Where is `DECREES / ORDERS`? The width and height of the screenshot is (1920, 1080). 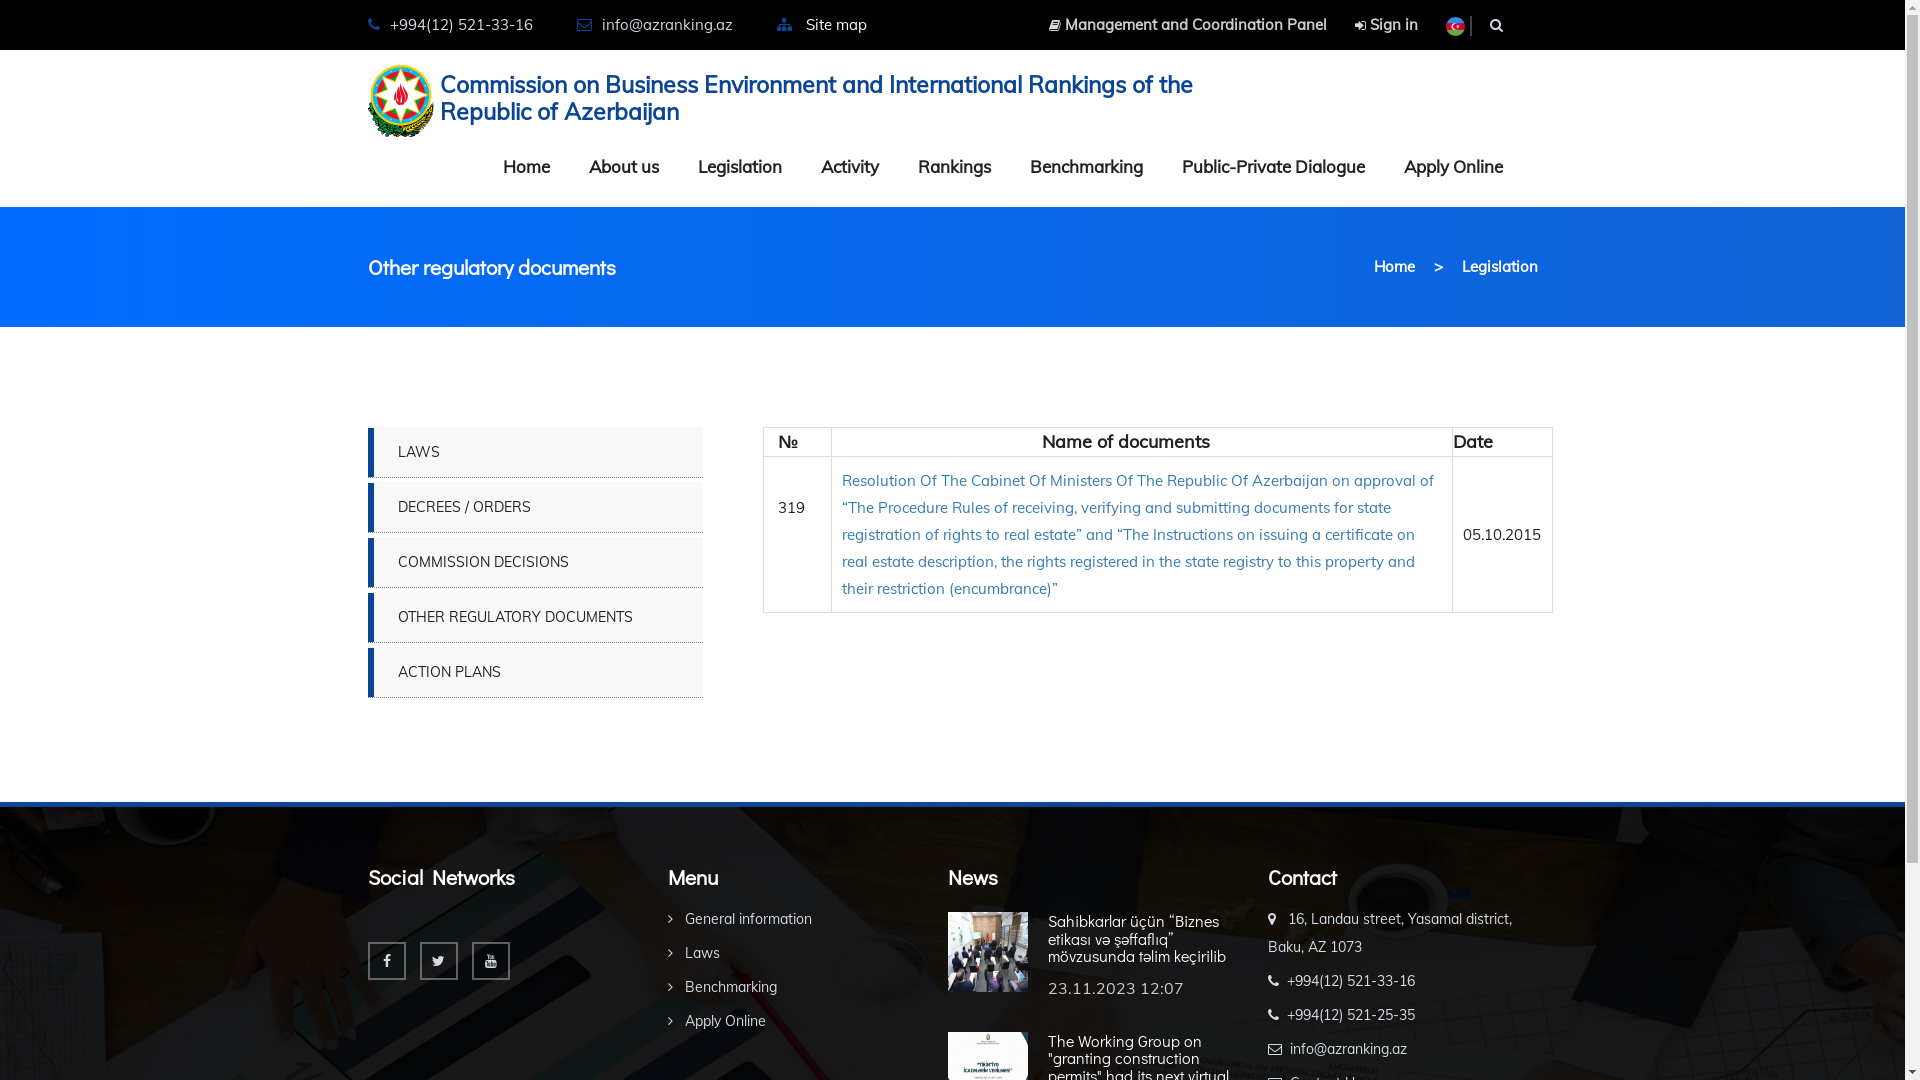 DECREES / ORDERS is located at coordinates (536, 507).